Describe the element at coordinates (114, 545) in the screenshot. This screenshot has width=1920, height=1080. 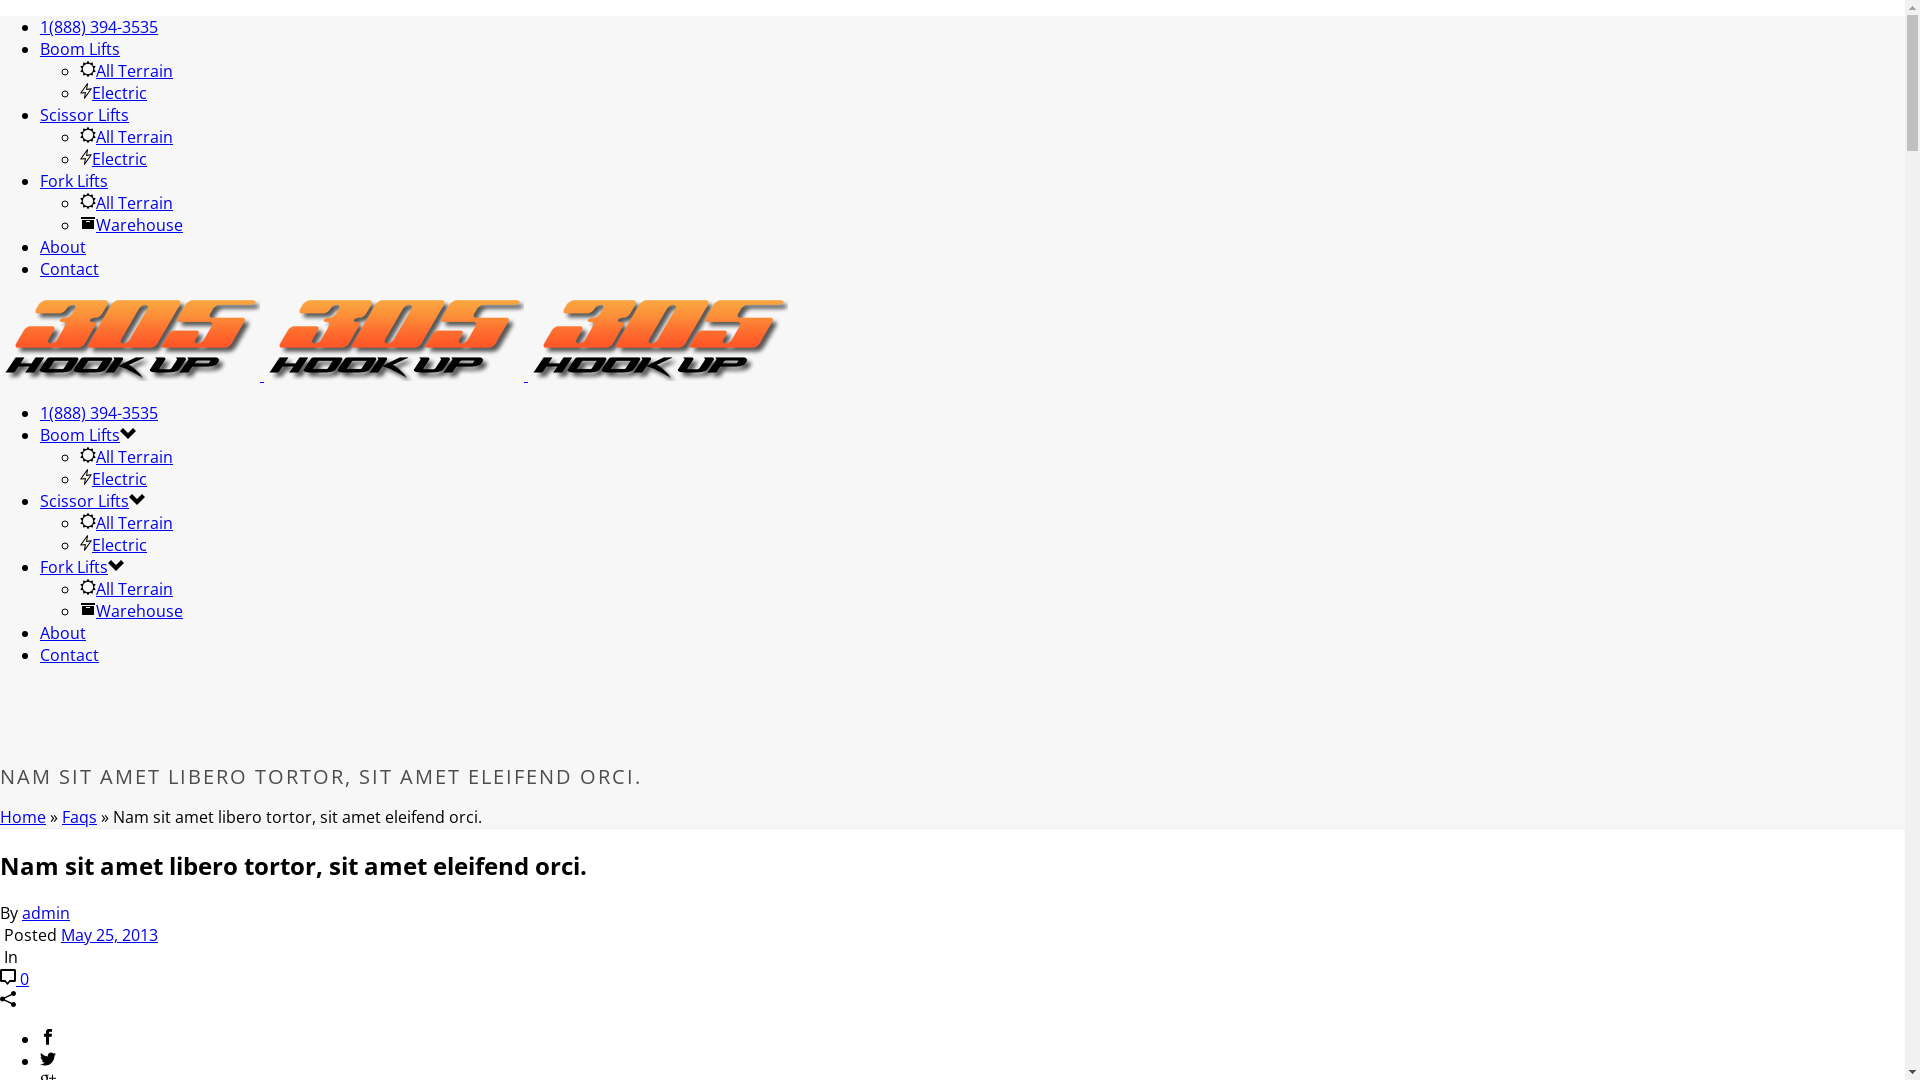
I see `Electric` at that location.